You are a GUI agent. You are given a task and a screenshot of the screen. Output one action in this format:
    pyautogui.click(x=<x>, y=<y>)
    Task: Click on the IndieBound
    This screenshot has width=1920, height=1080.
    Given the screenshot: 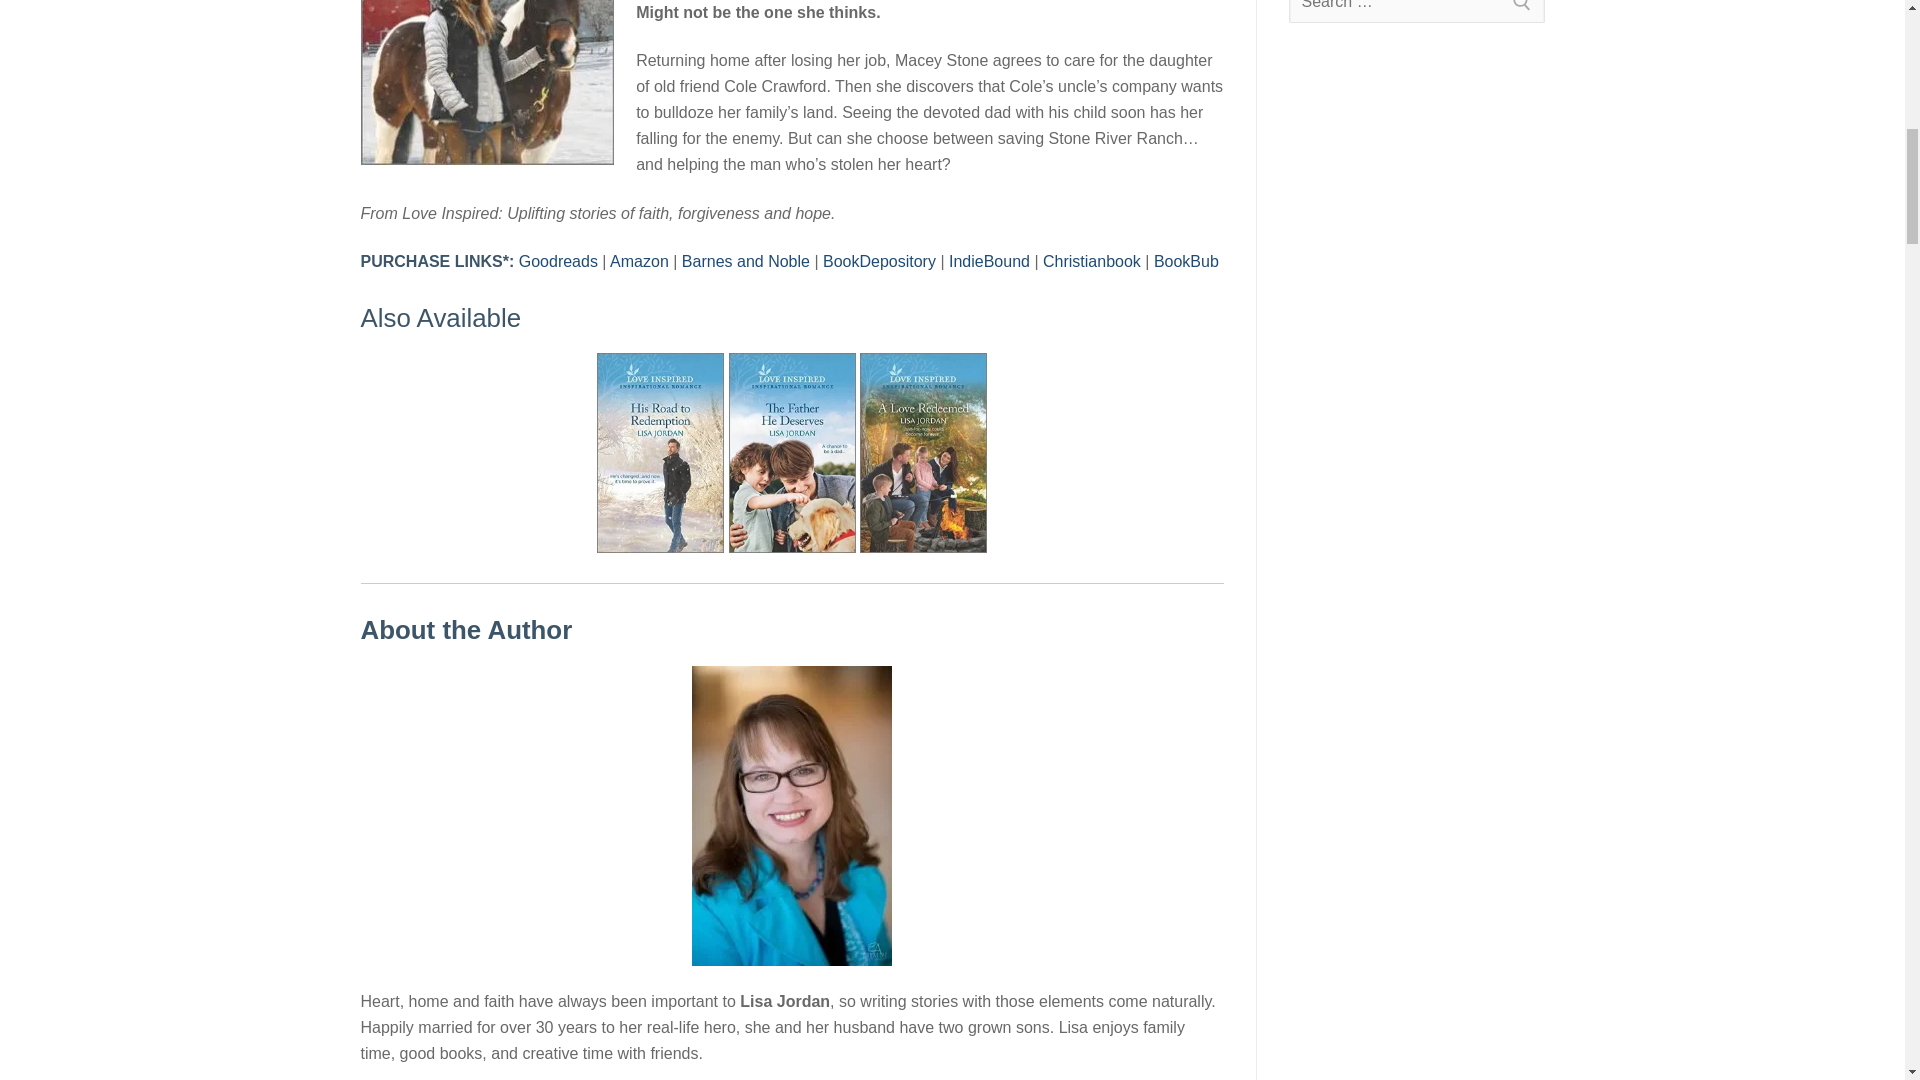 What is the action you would take?
    pyautogui.click(x=988, y=261)
    